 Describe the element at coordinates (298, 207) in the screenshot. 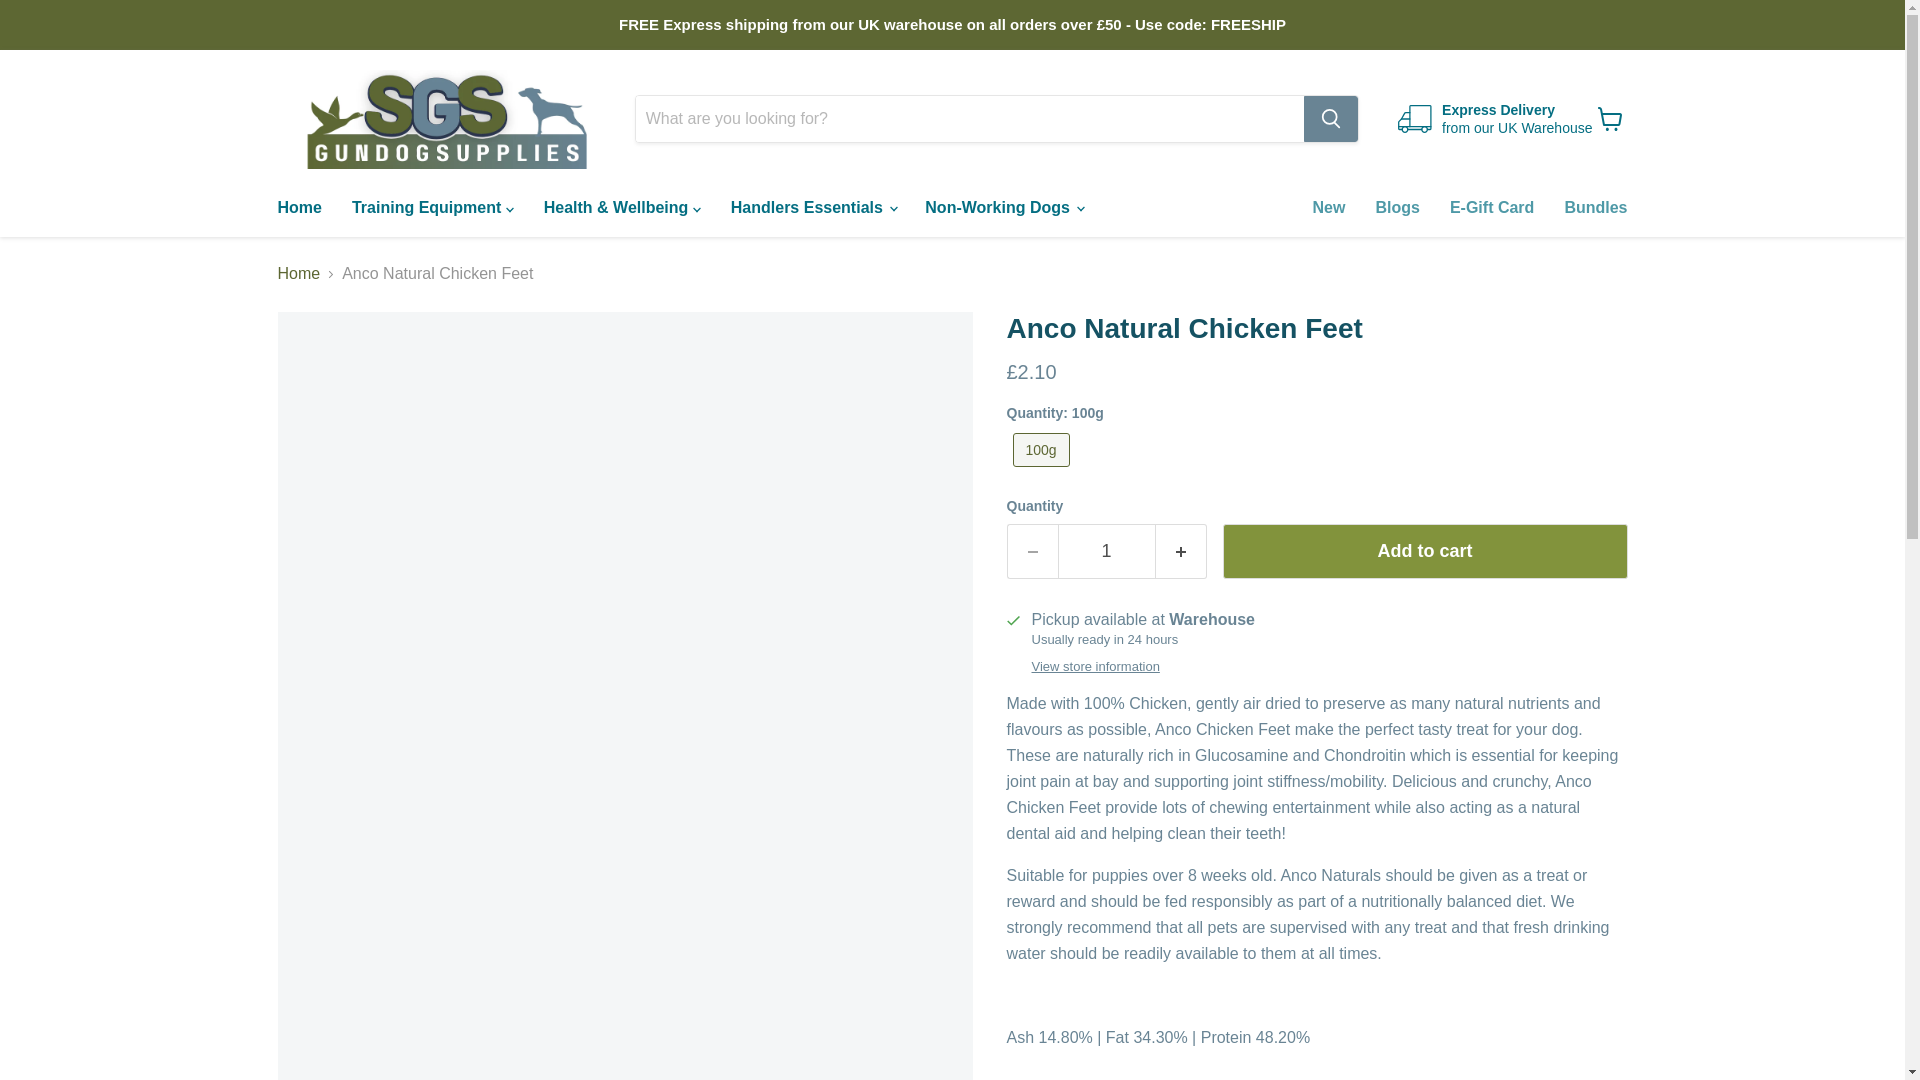

I see `Home` at that location.